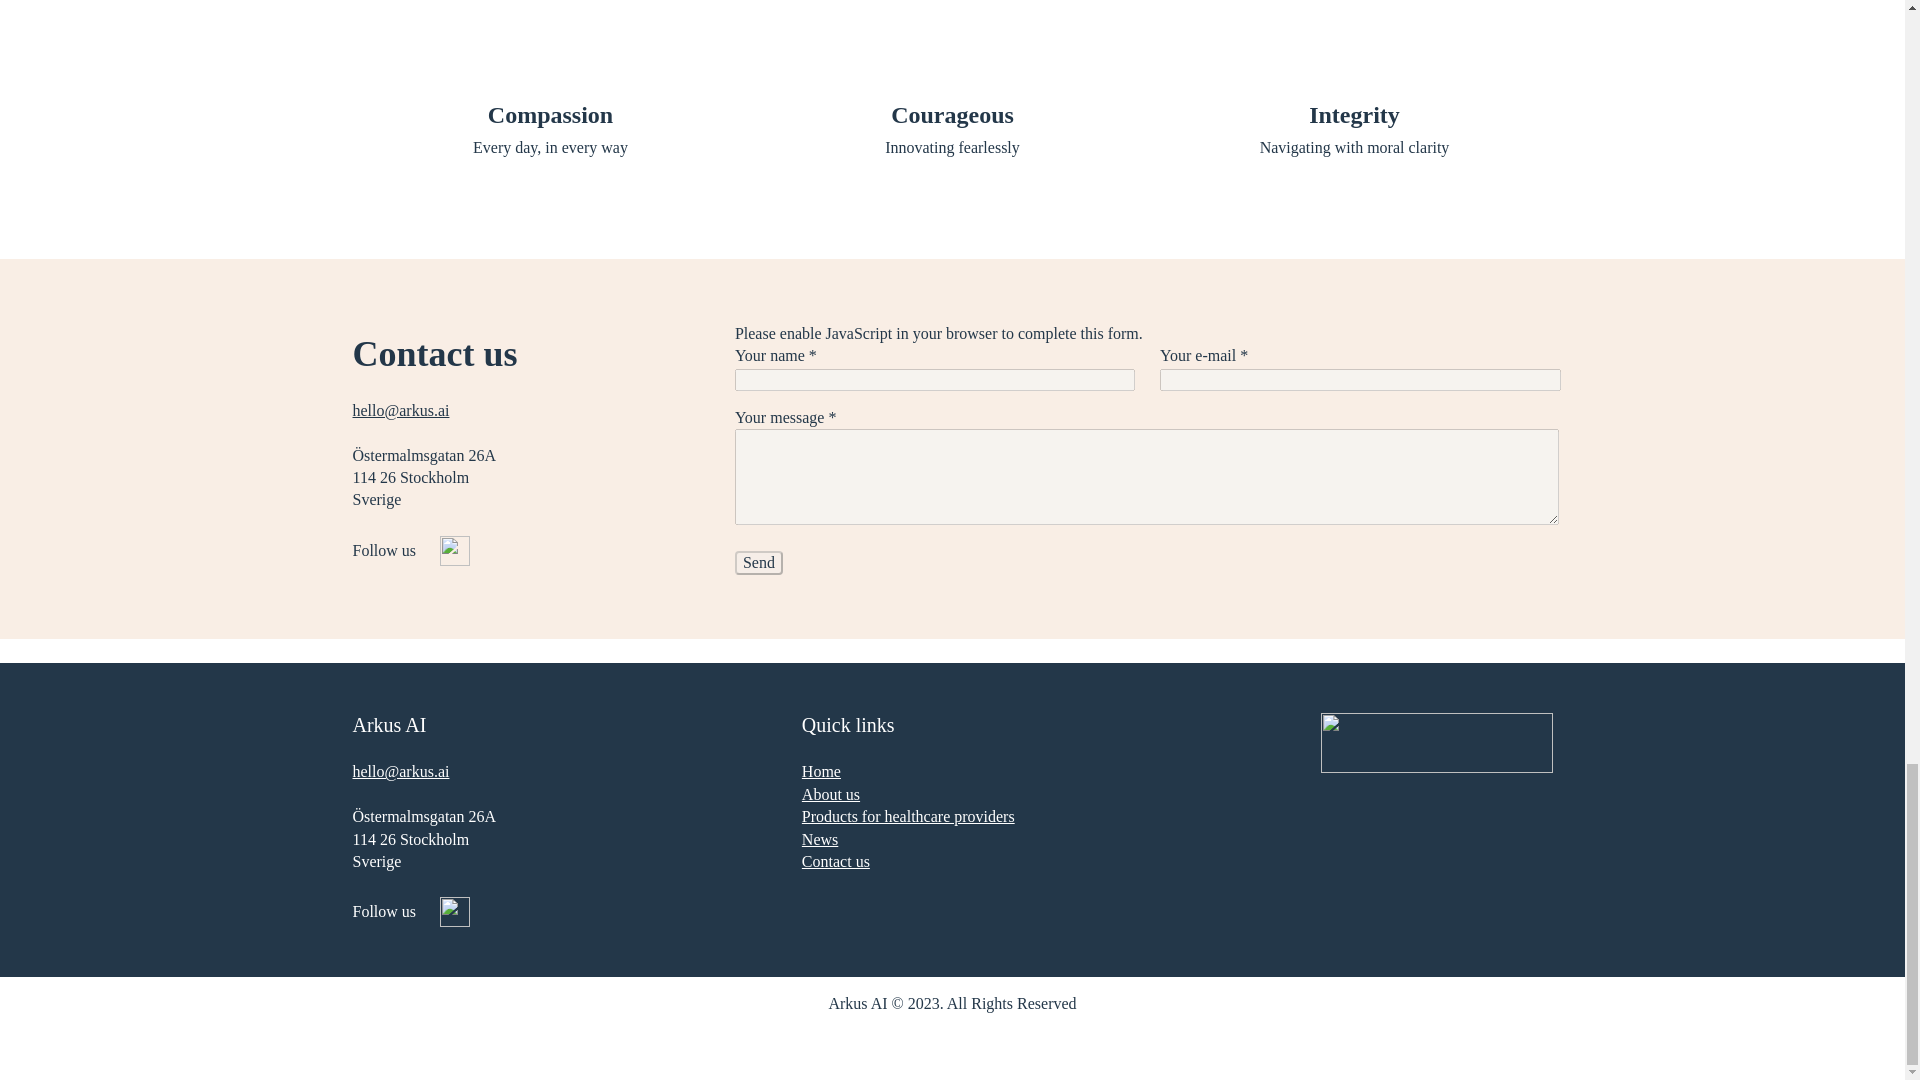 The width and height of the screenshot is (1920, 1080). Describe the element at coordinates (820, 838) in the screenshot. I see `News` at that location.